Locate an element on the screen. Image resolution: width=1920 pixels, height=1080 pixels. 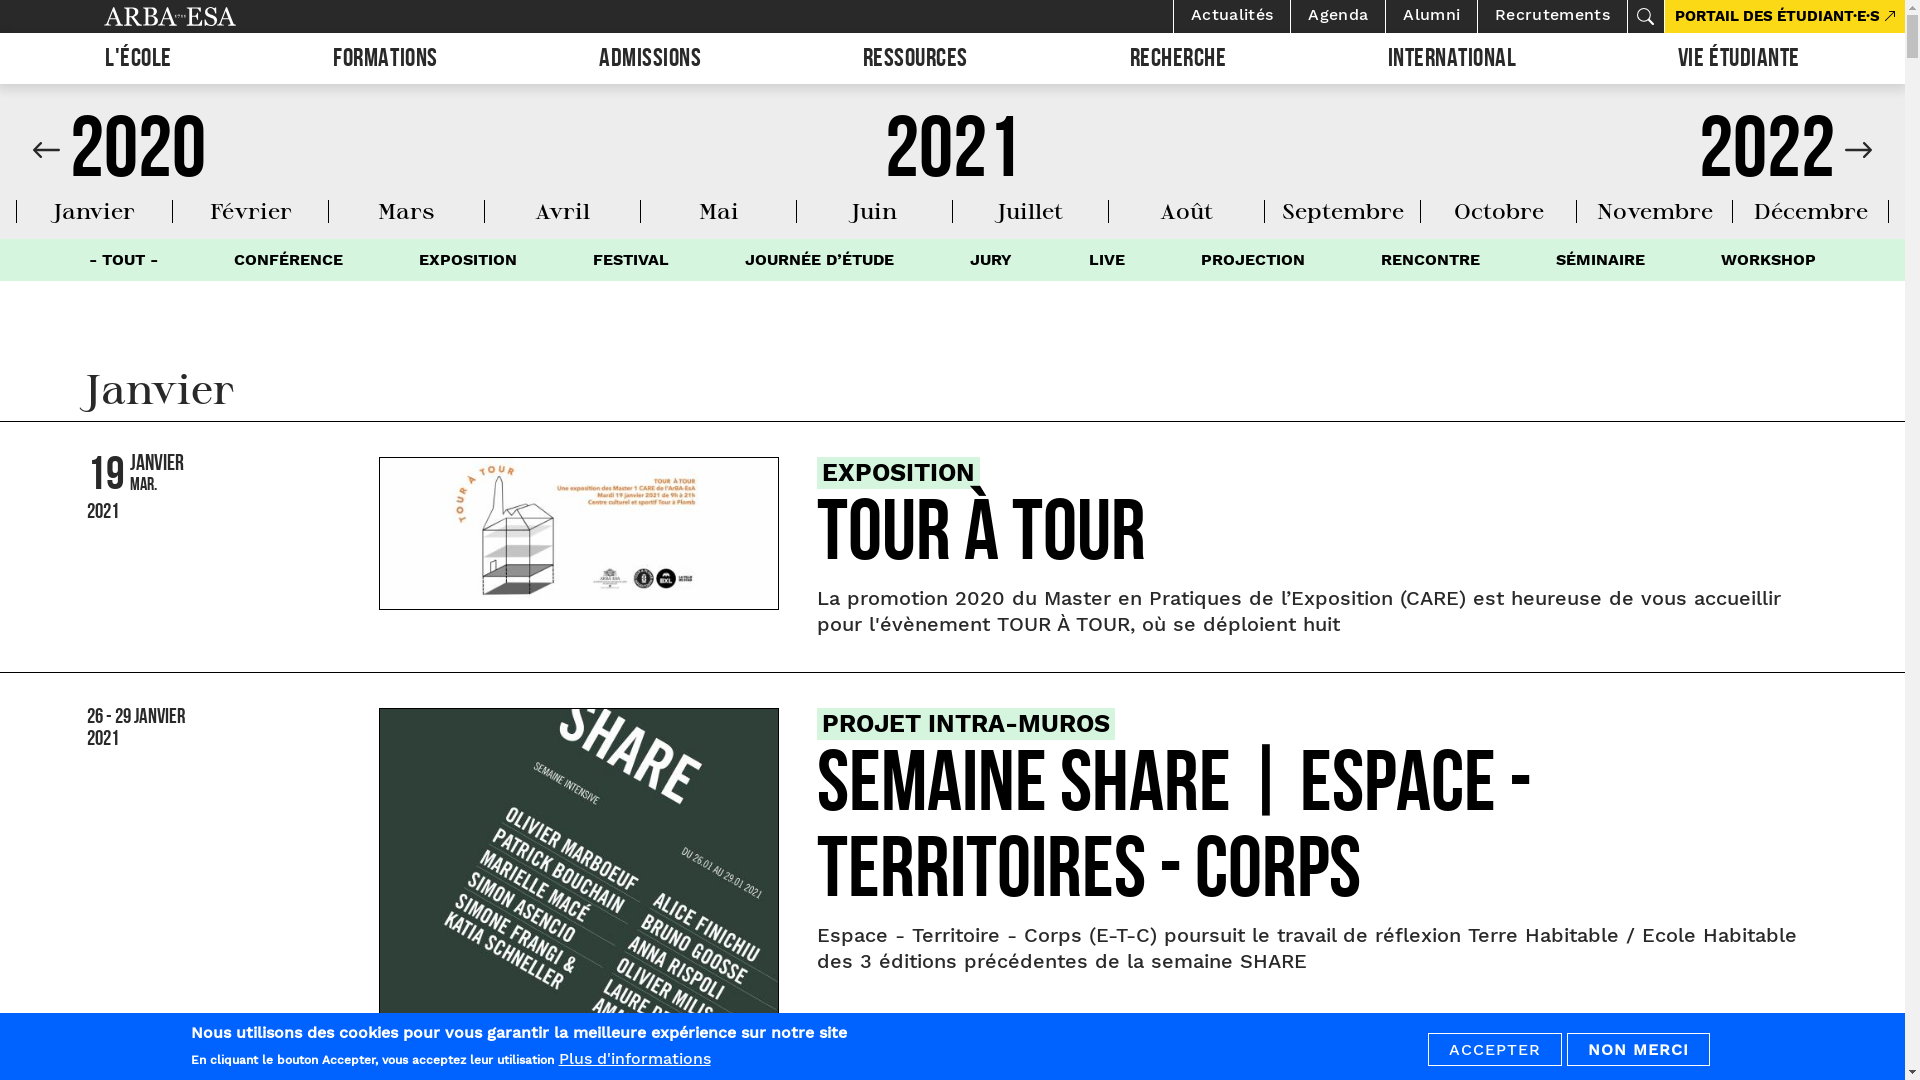
Agenda is located at coordinates (1338, 16).